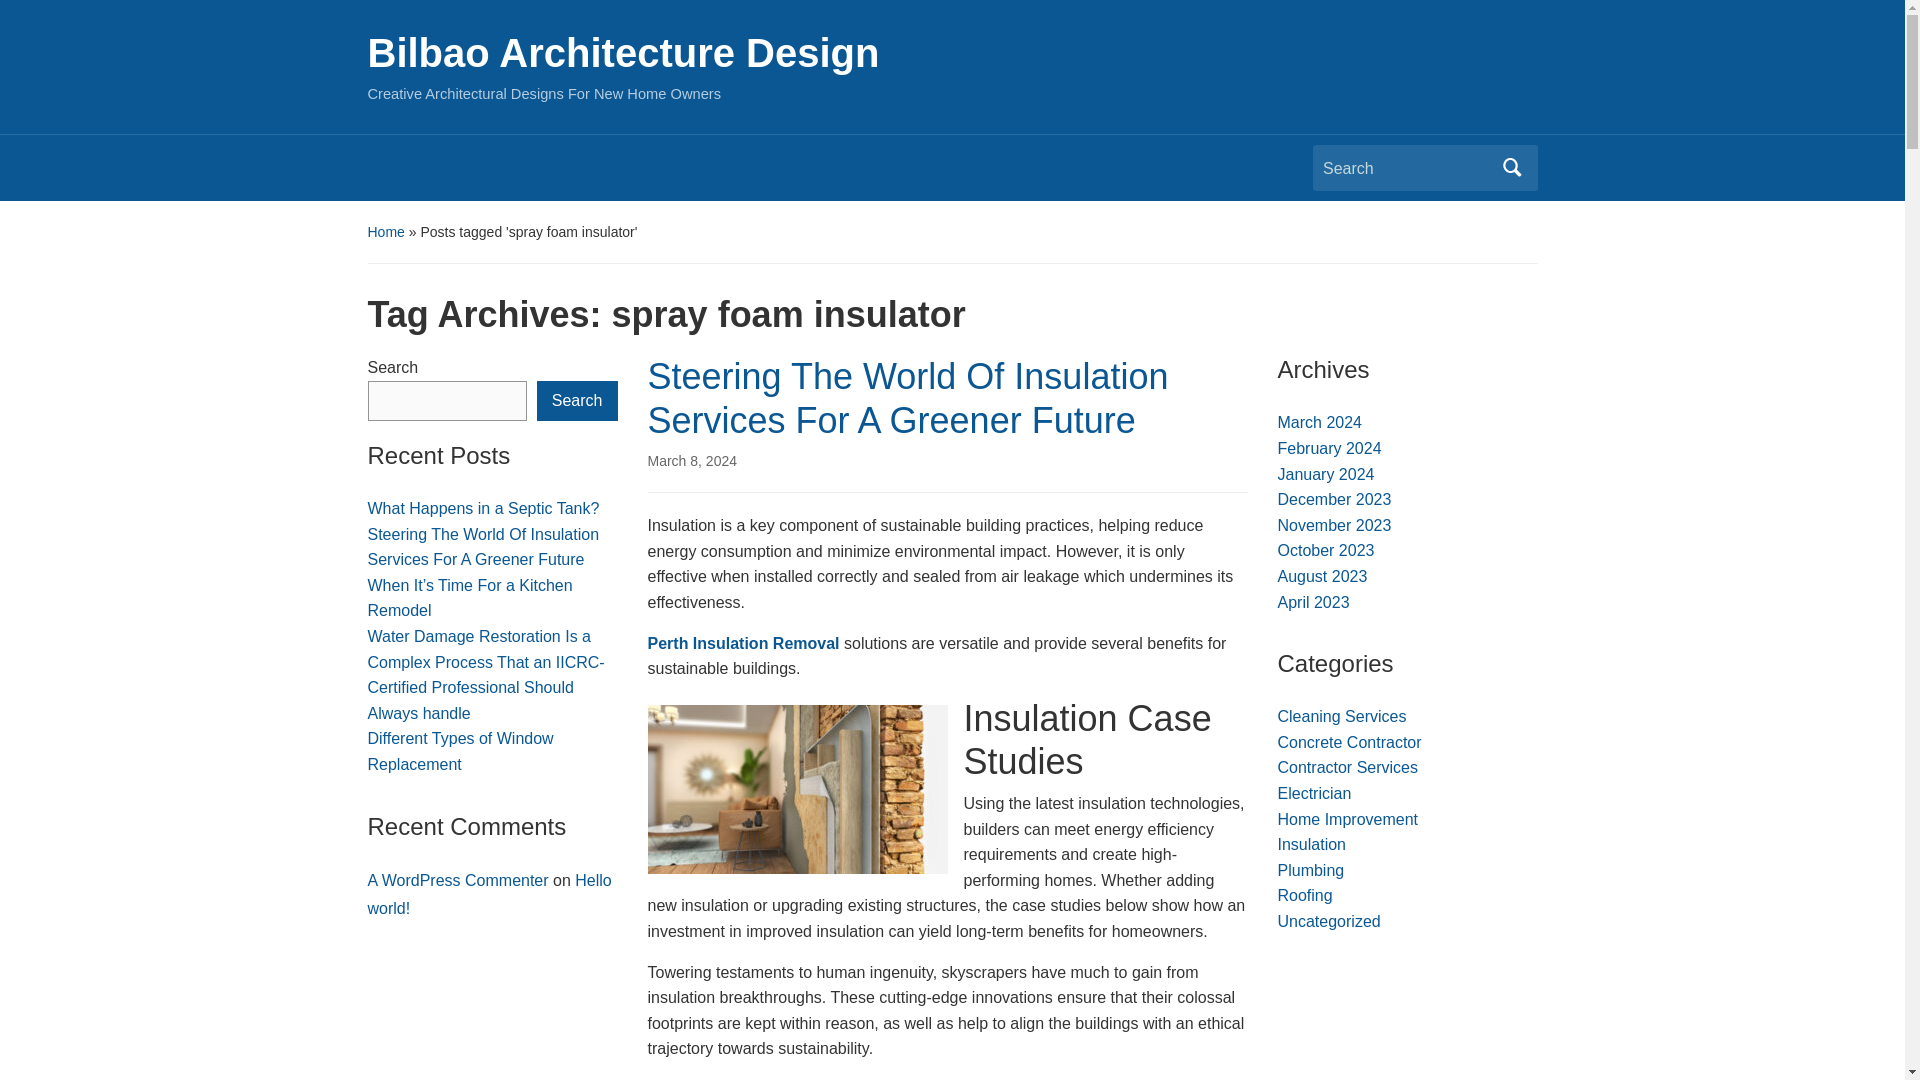 The height and width of the screenshot is (1080, 1920). Describe the element at coordinates (1348, 818) in the screenshot. I see `Home Improvement` at that location.